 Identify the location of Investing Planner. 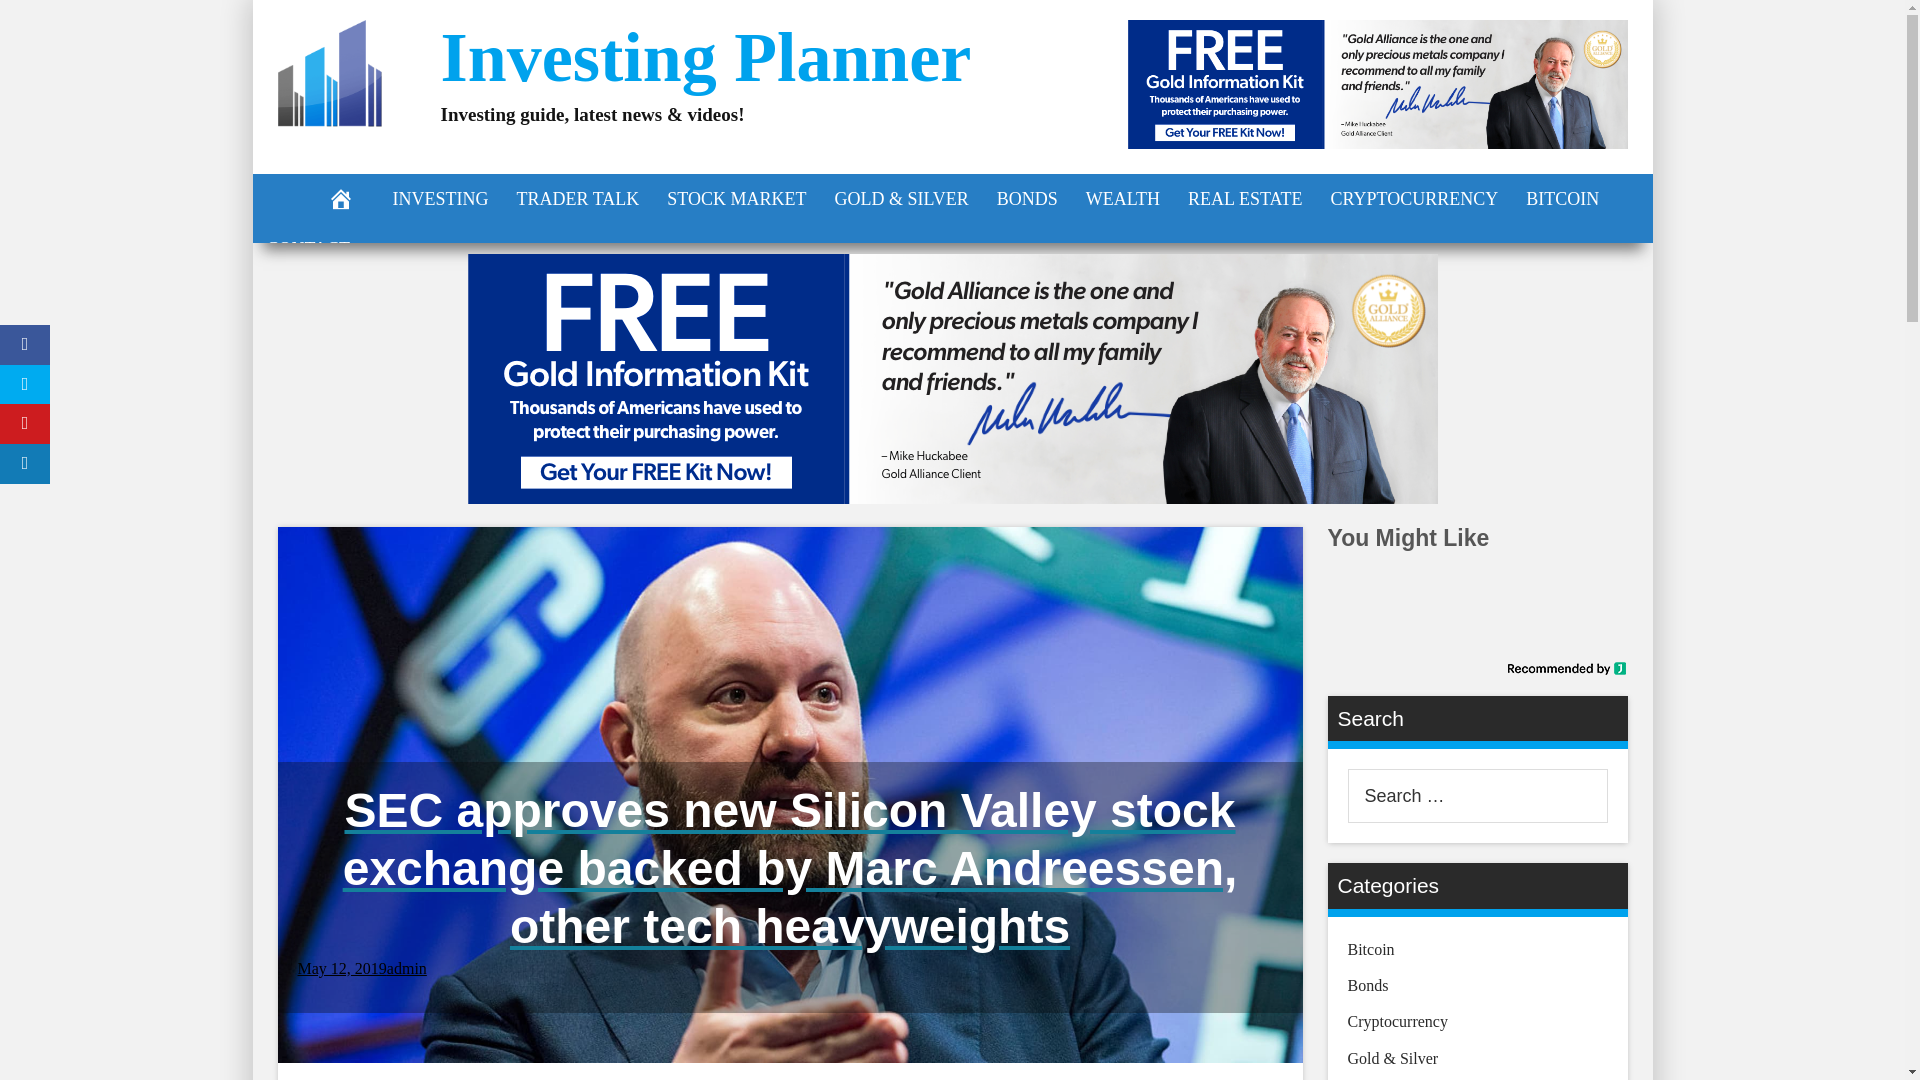
(705, 58).